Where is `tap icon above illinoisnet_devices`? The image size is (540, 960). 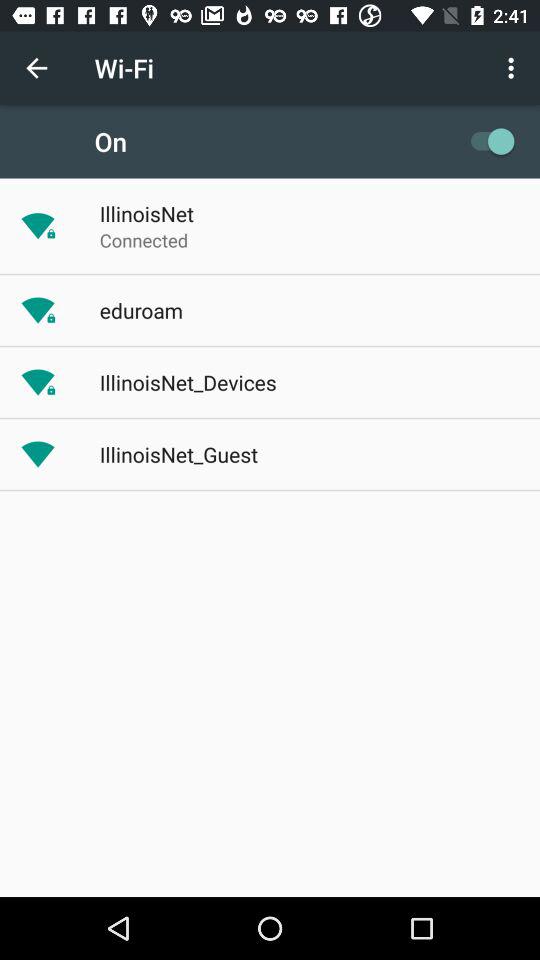
tap icon above illinoisnet_devices is located at coordinates (140, 310).